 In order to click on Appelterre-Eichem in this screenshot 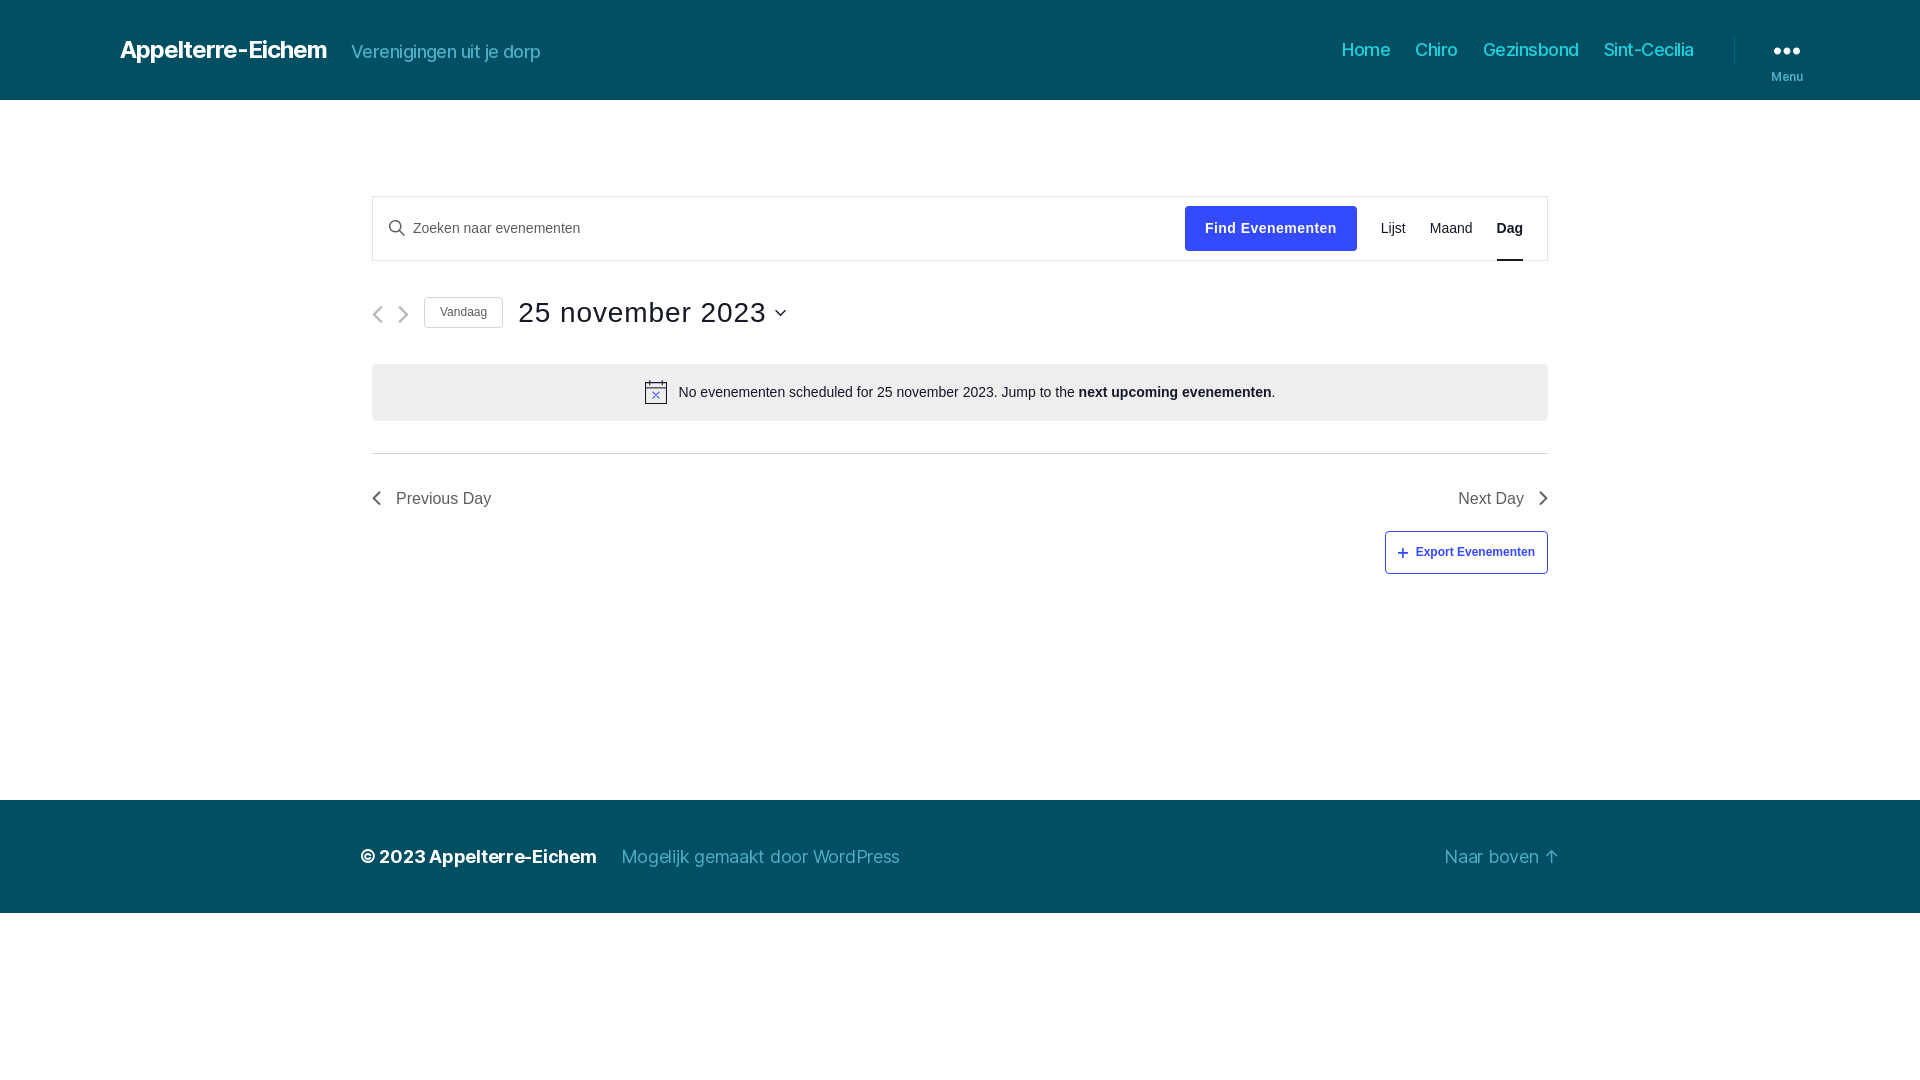, I will do `click(512, 856)`.